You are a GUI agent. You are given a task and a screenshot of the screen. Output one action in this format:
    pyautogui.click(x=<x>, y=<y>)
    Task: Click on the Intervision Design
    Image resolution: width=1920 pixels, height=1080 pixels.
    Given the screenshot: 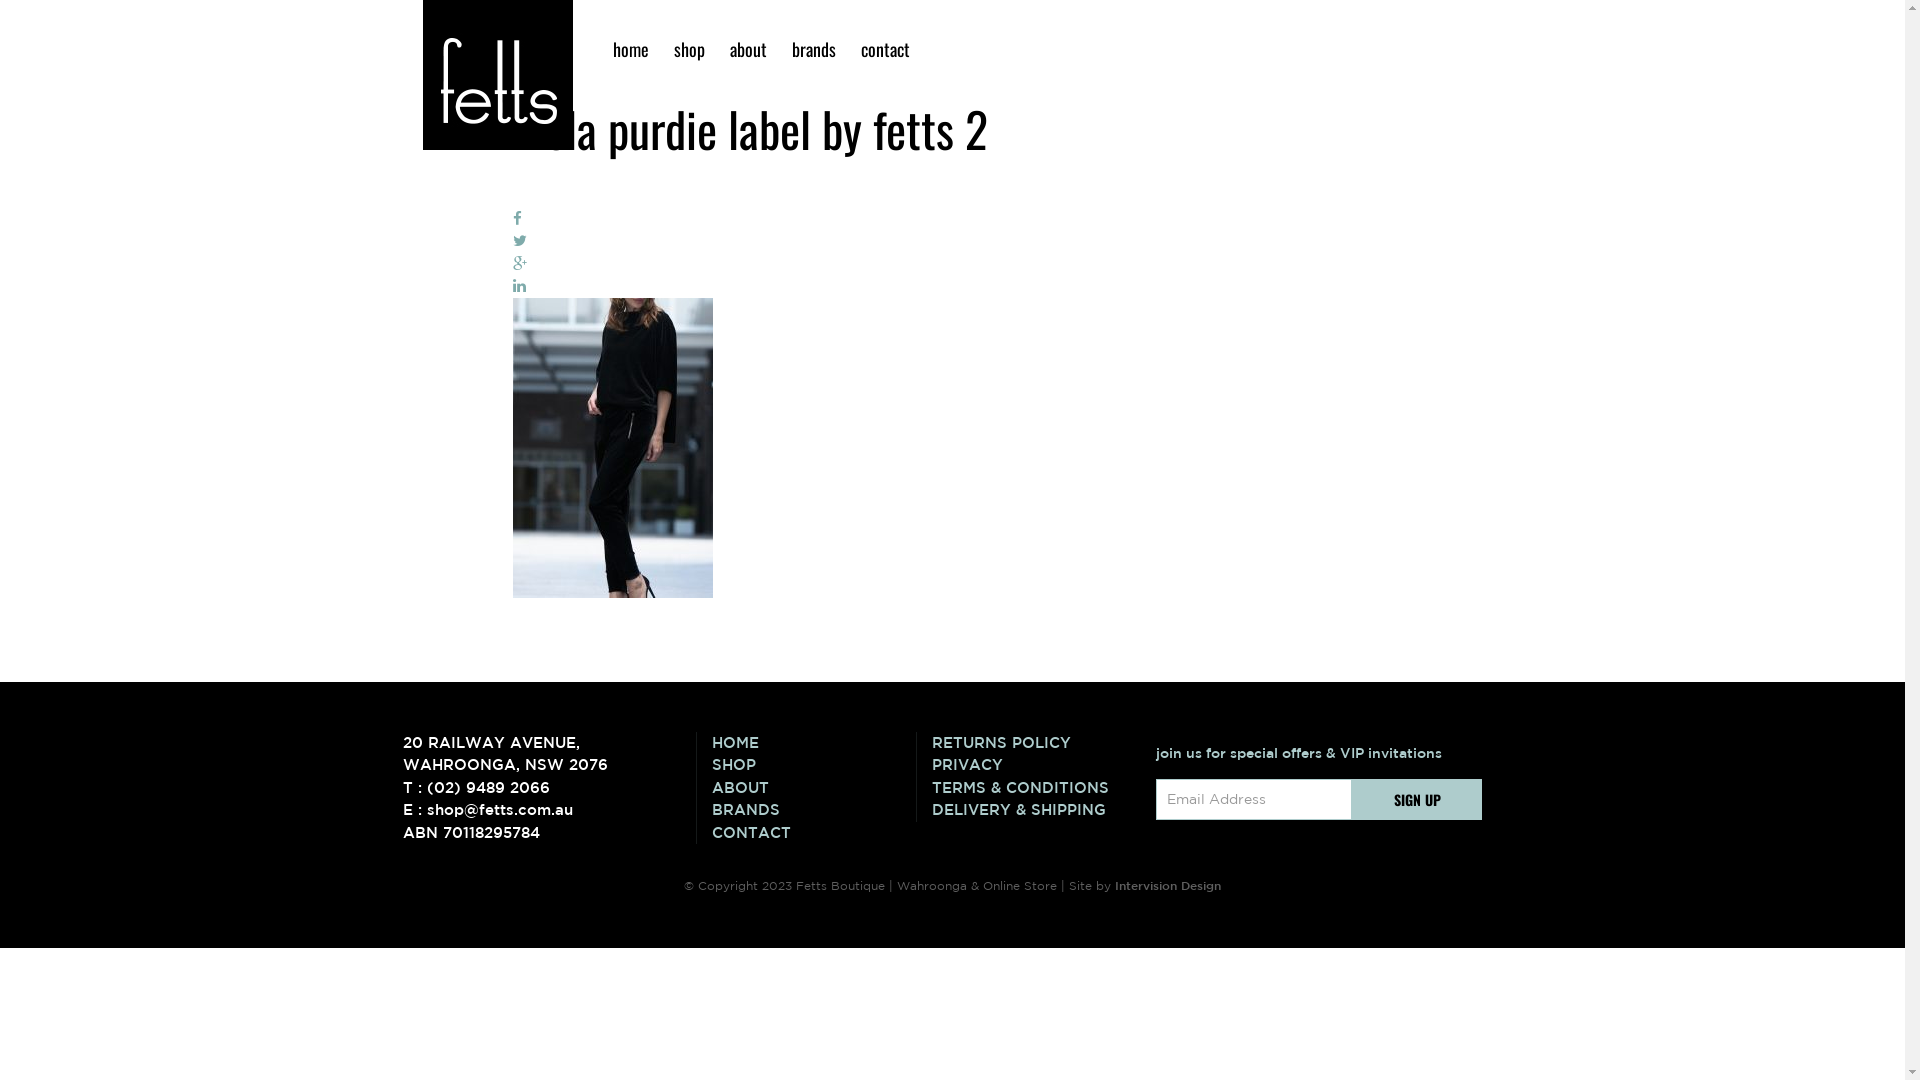 What is the action you would take?
    pyautogui.click(x=1168, y=885)
    